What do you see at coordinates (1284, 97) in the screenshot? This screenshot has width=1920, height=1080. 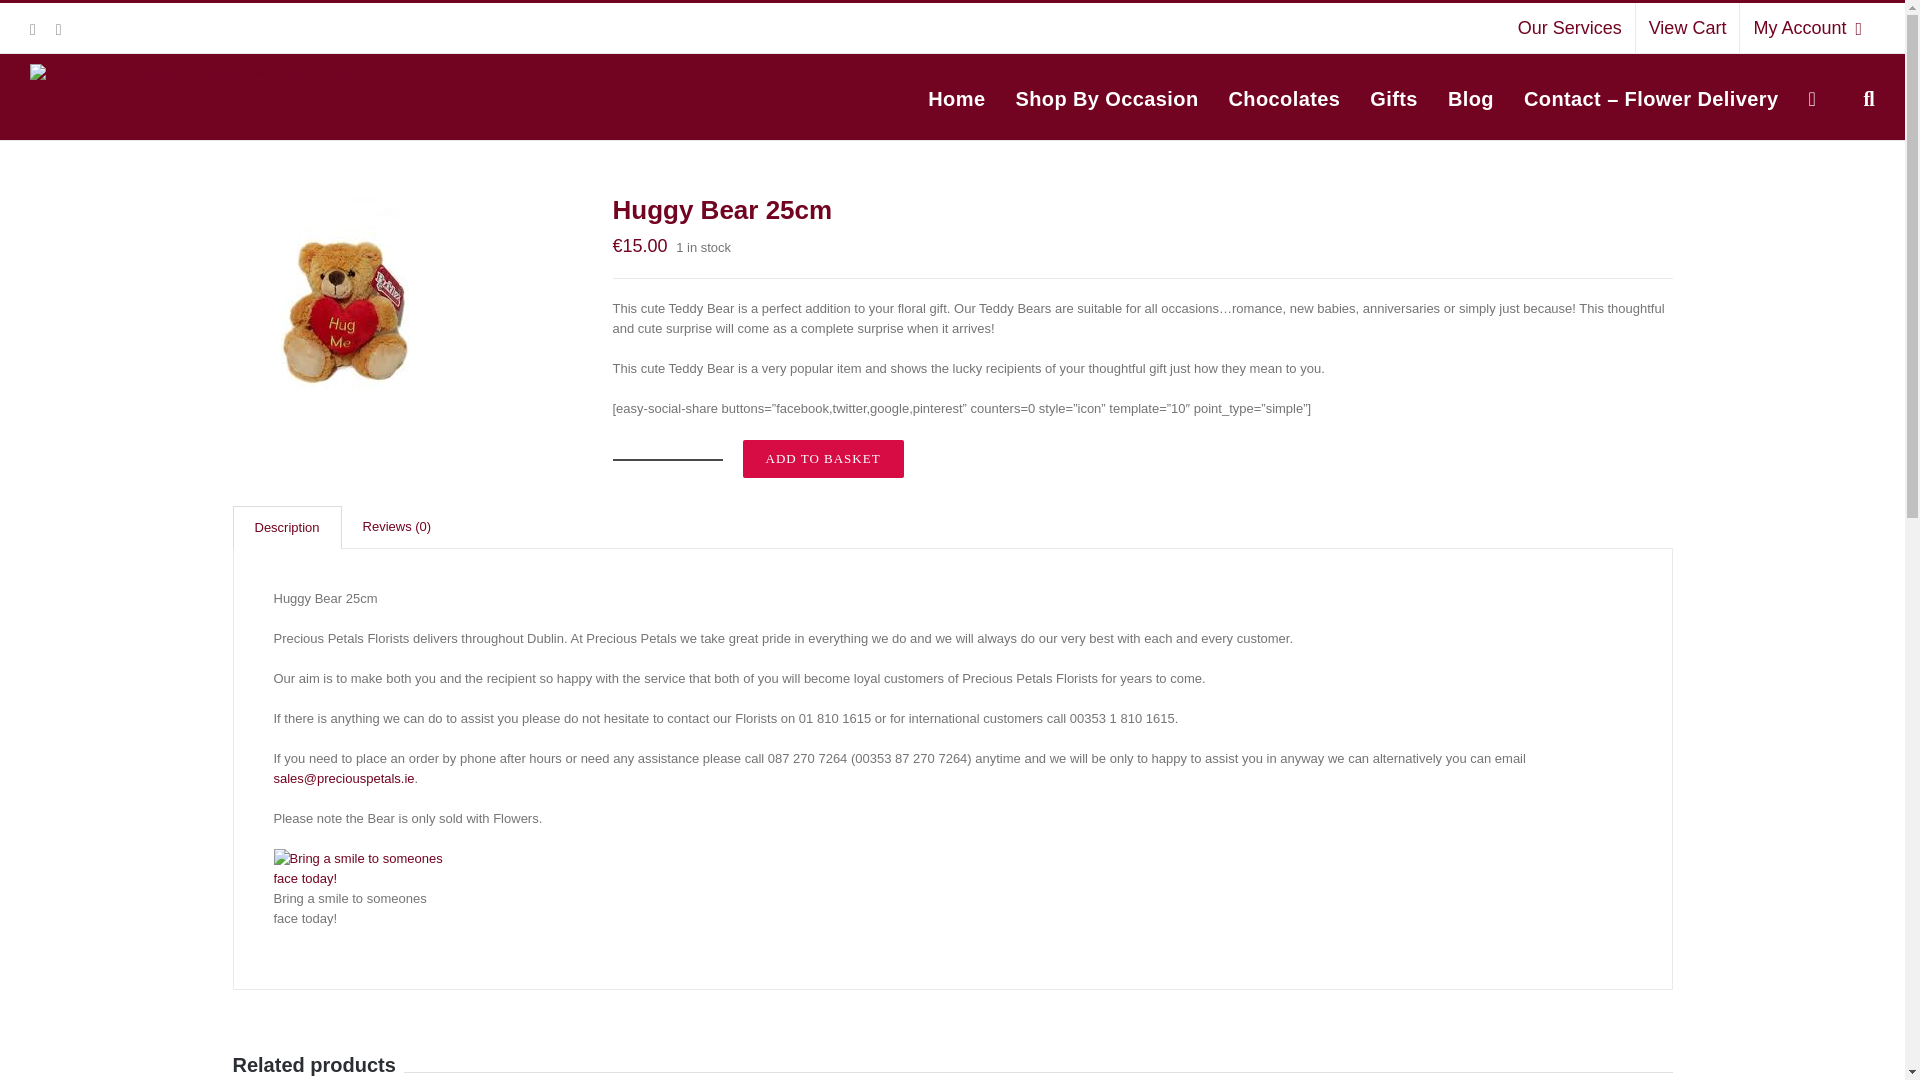 I see `Chocolates` at bounding box center [1284, 97].